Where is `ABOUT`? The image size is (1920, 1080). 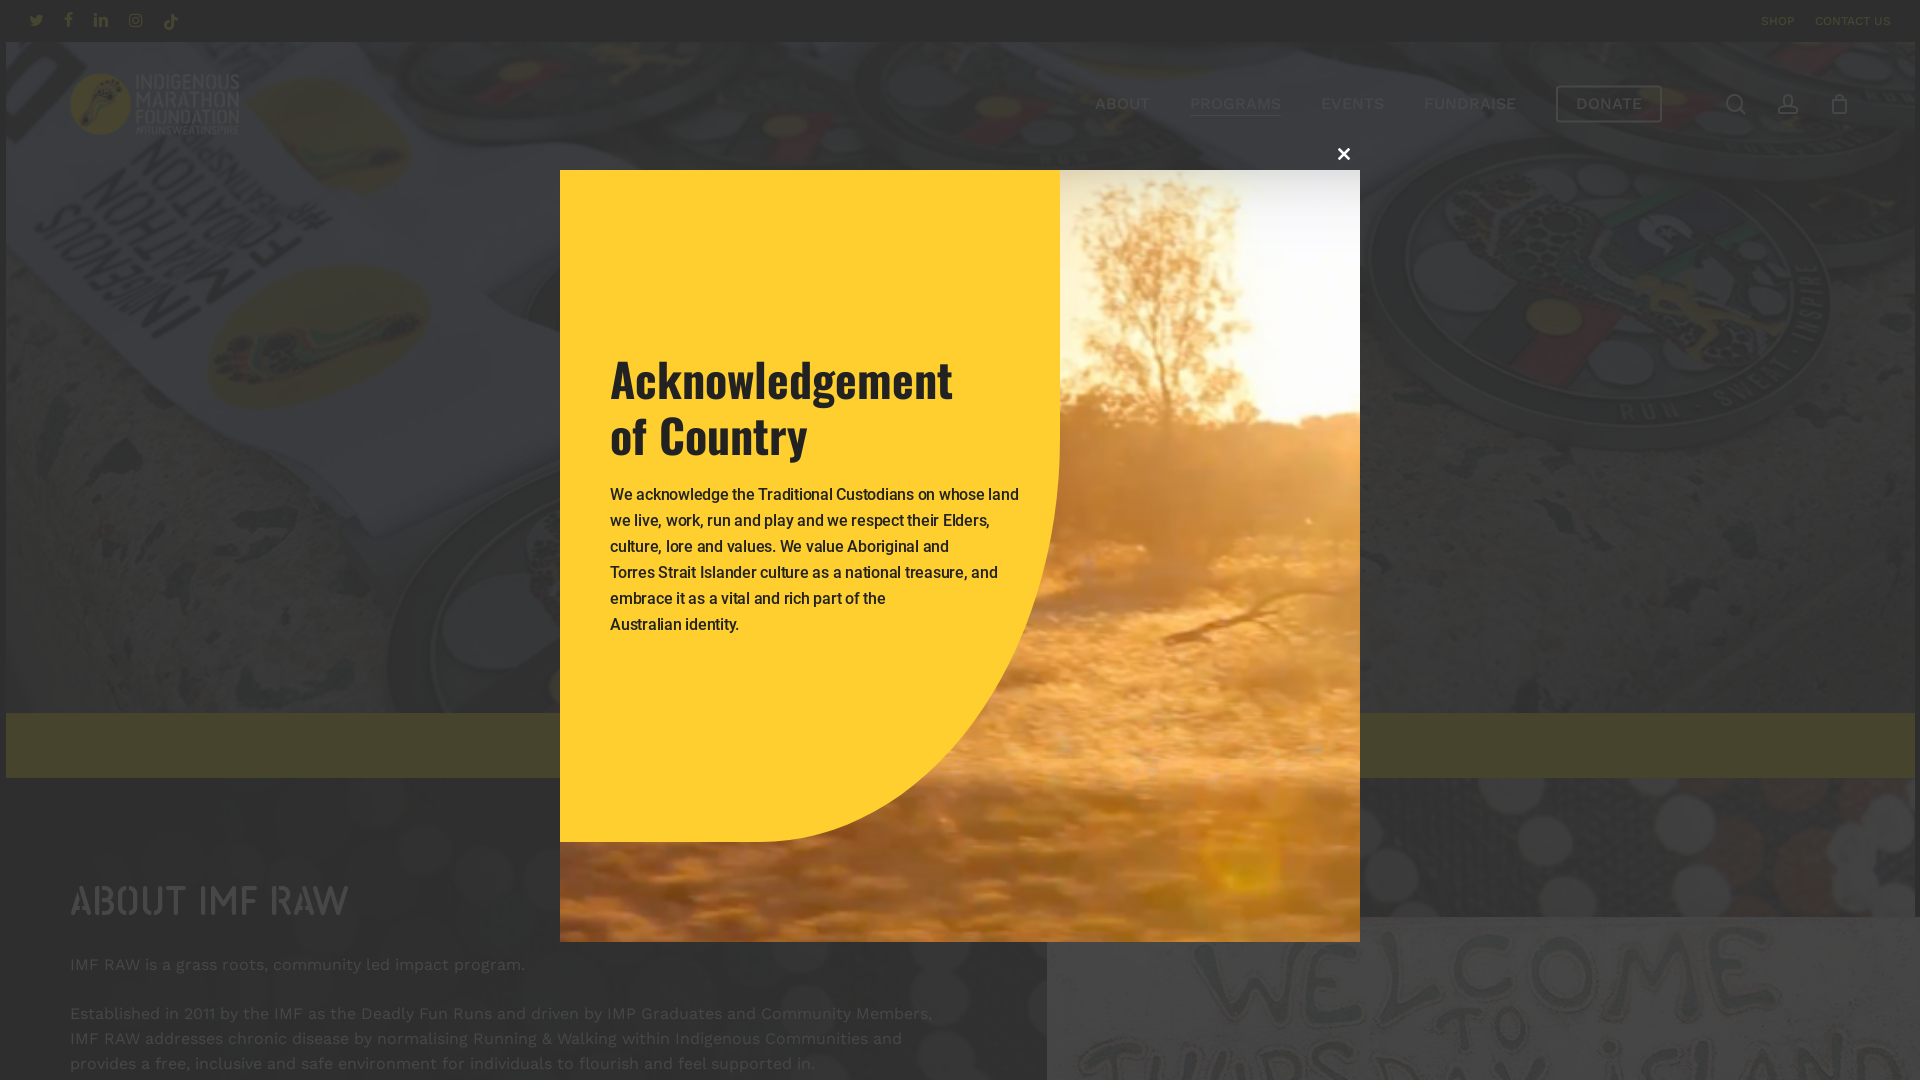 ABOUT is located at coordinates (1122, 104).